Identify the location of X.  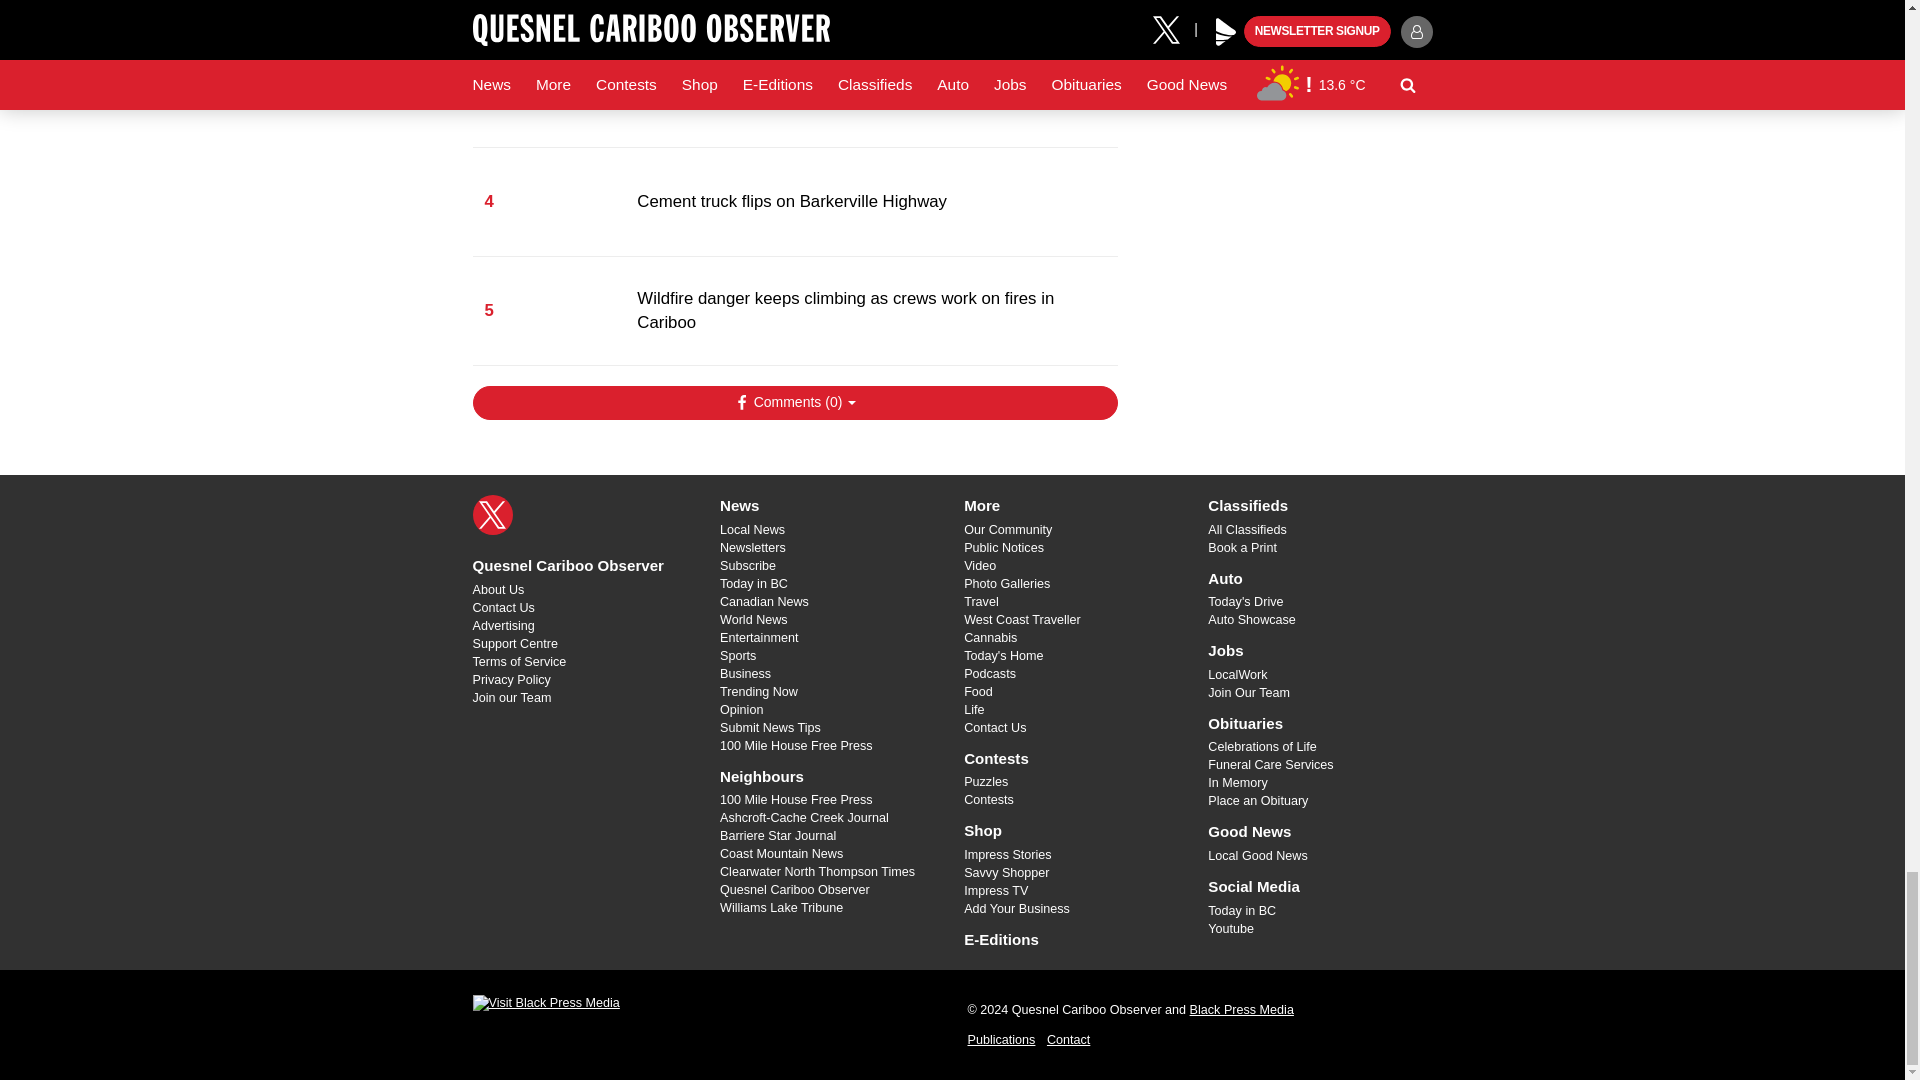
(492, 514).